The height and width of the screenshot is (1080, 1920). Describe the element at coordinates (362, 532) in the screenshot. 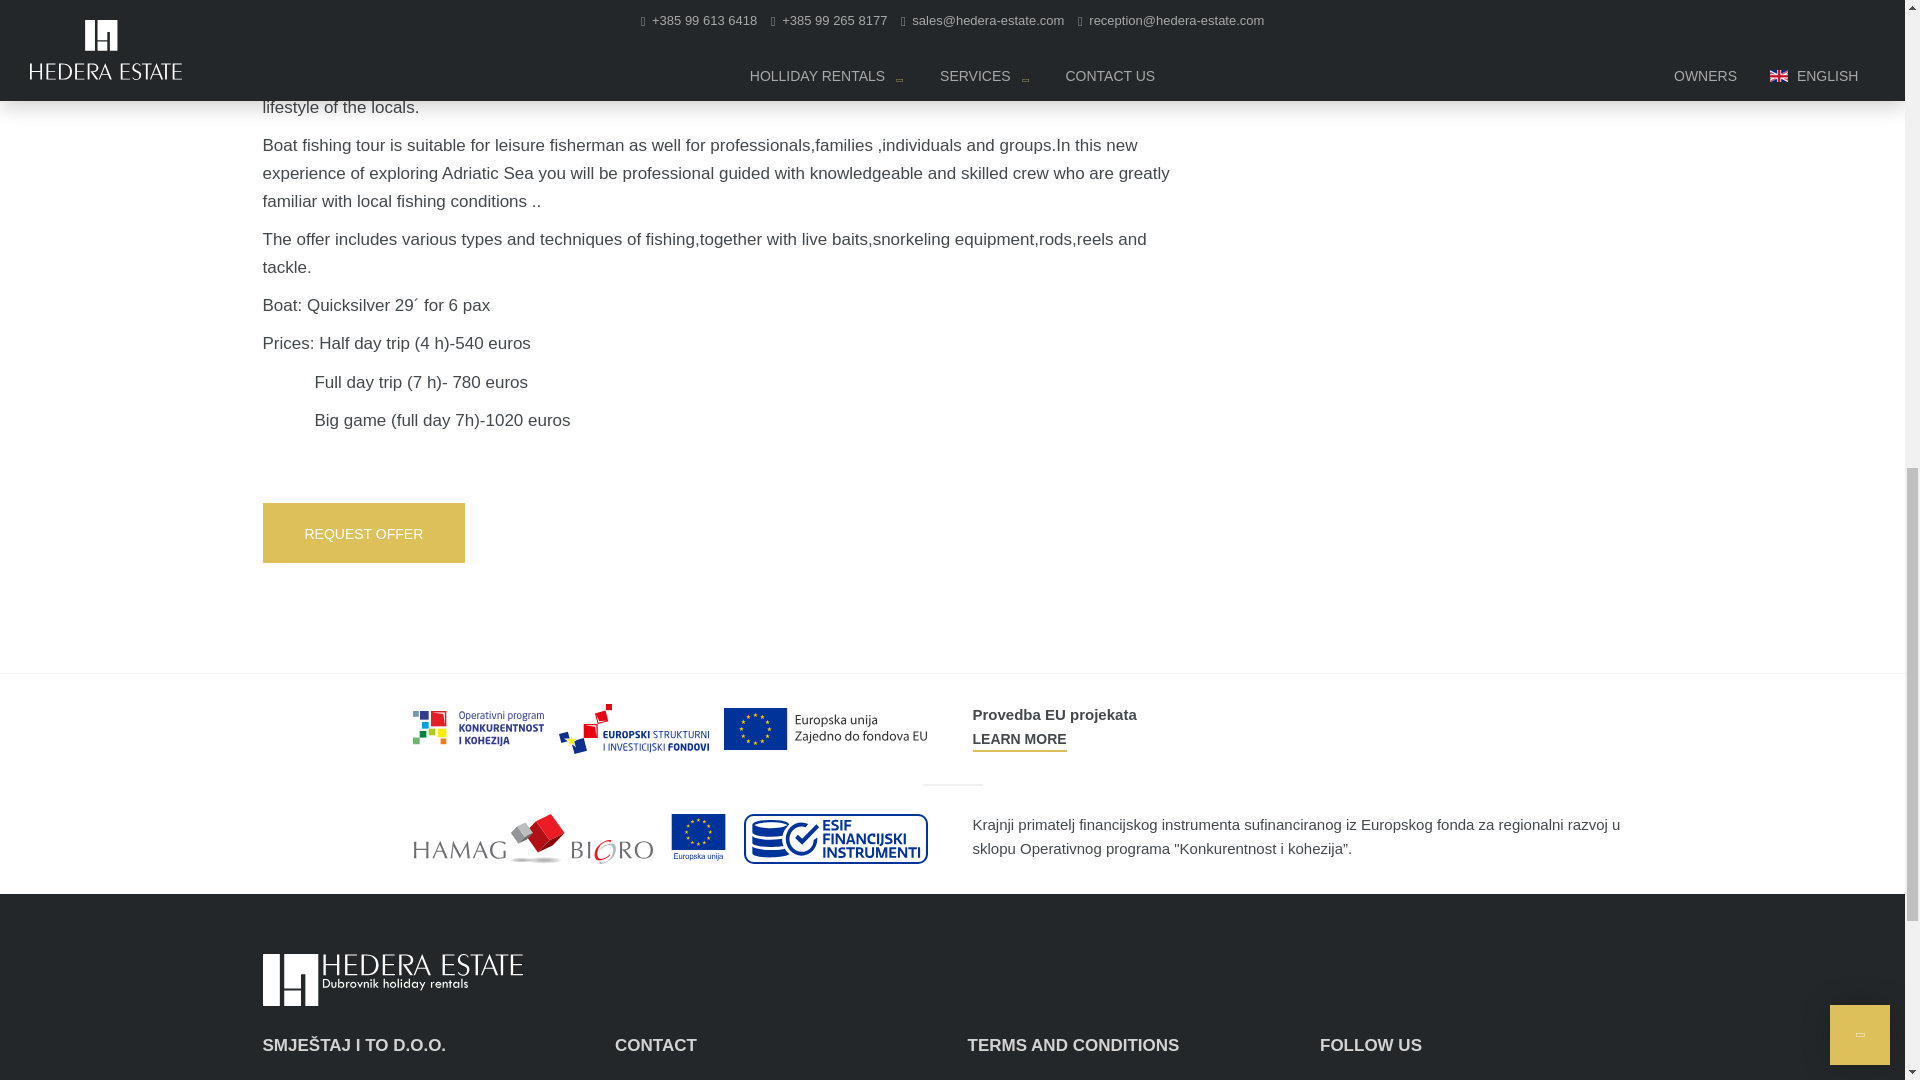

I see `REQUEST OFFER` at that location.